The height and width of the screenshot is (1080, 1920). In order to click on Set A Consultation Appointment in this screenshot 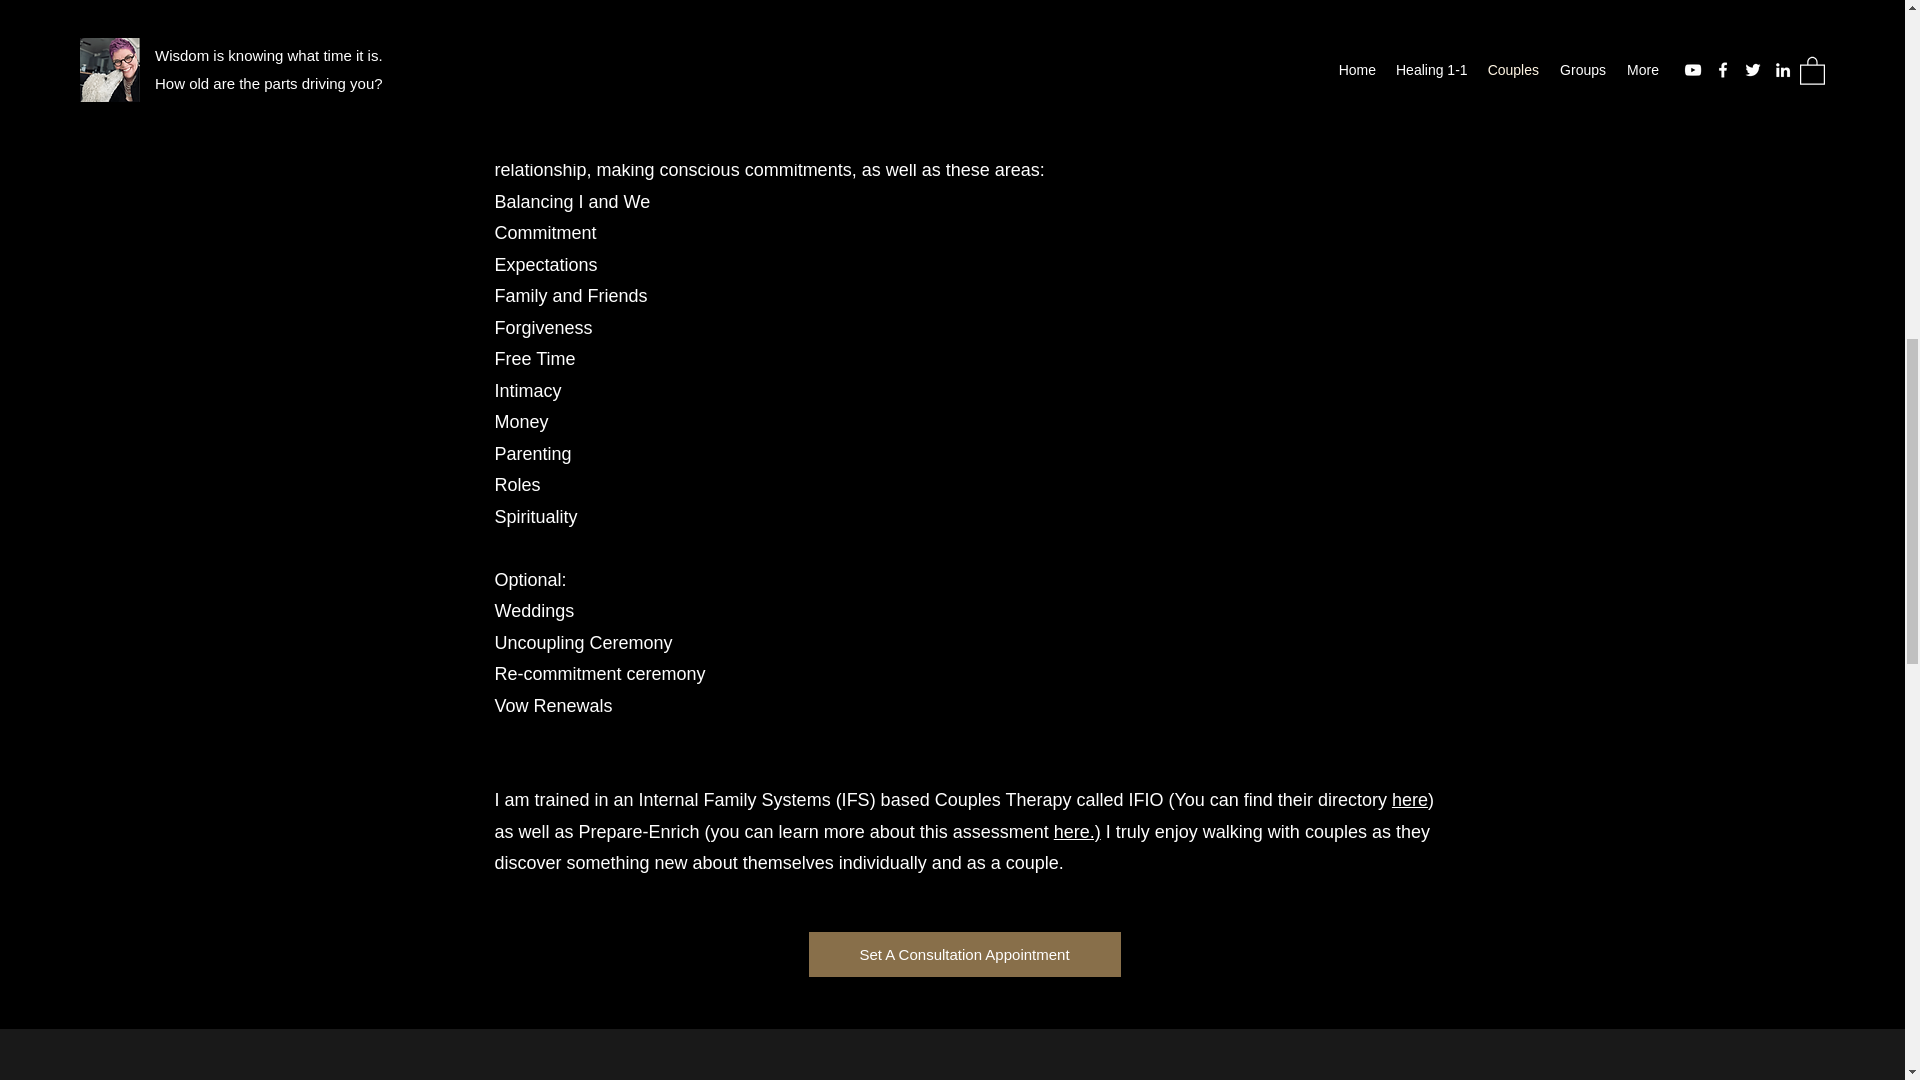, I will do `click(964, 954)`.